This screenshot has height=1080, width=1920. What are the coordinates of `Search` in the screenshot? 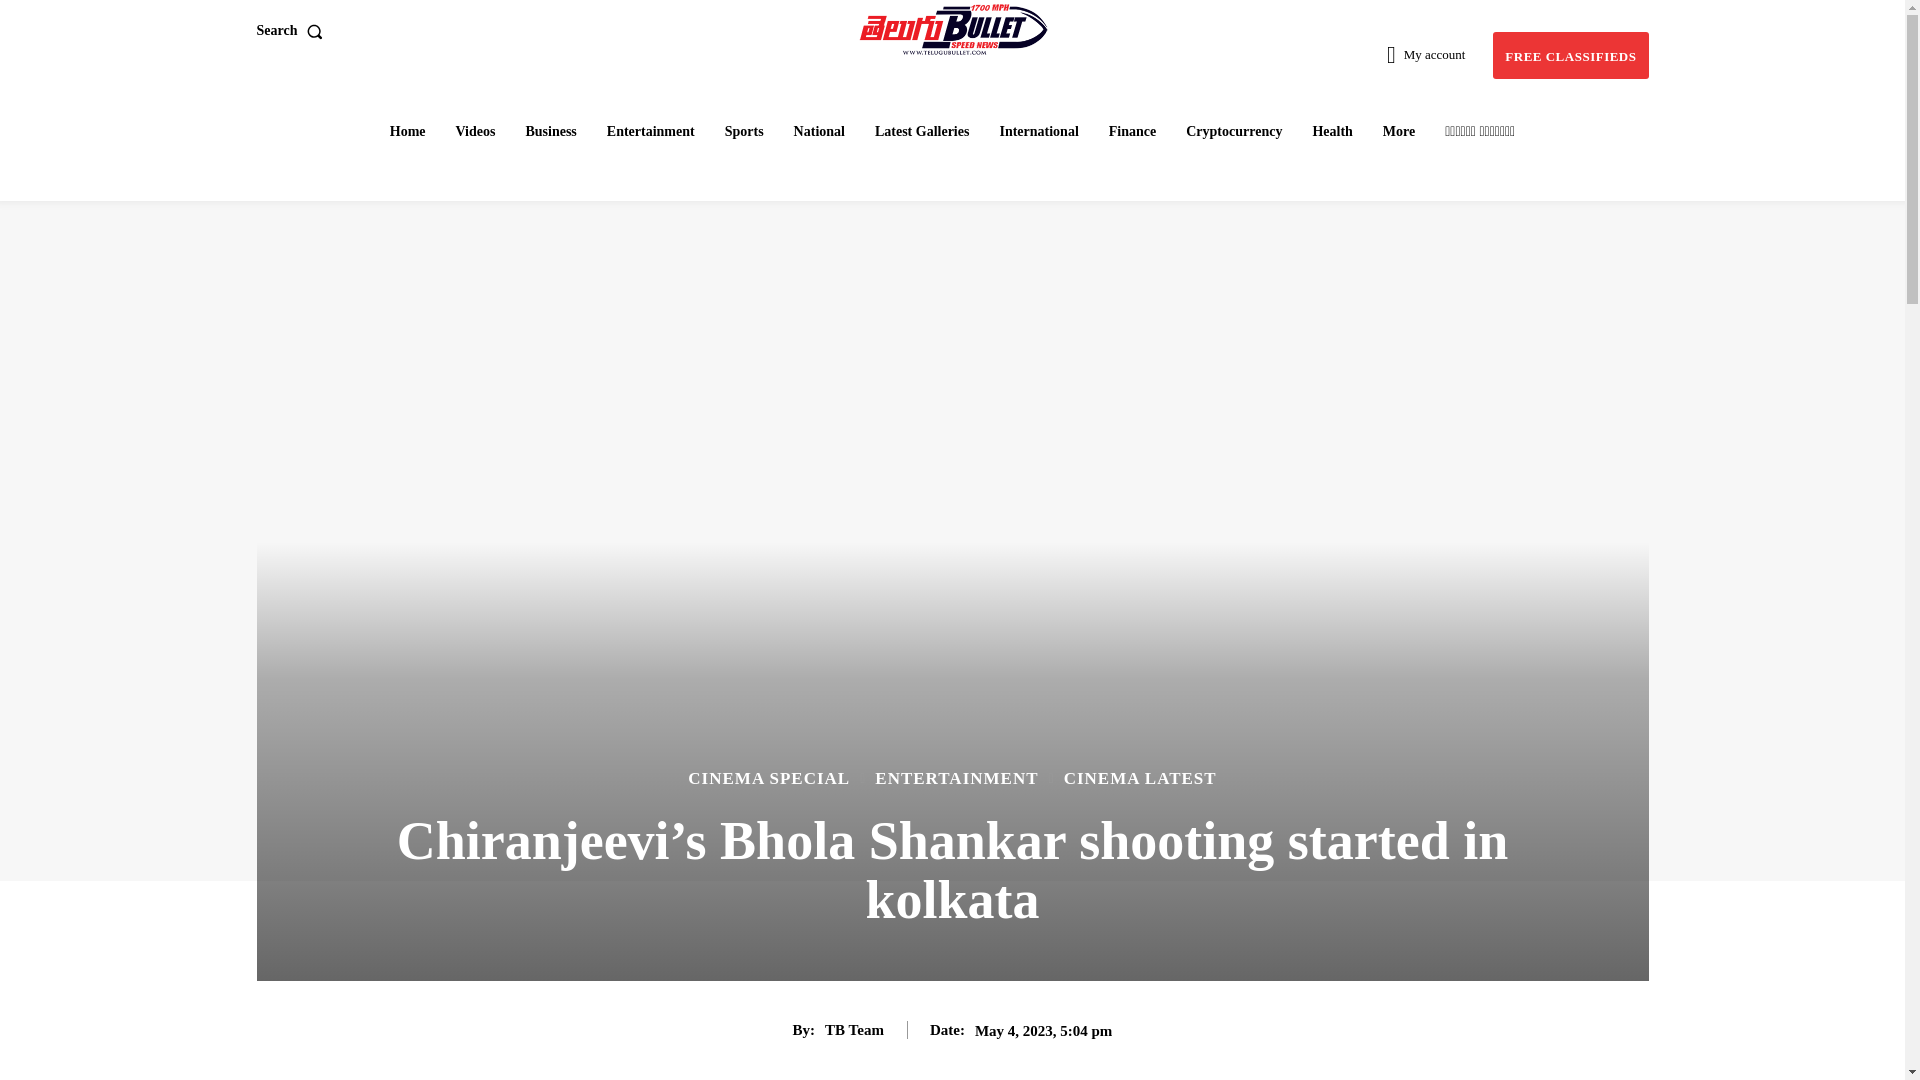 It's located at (292, 30).